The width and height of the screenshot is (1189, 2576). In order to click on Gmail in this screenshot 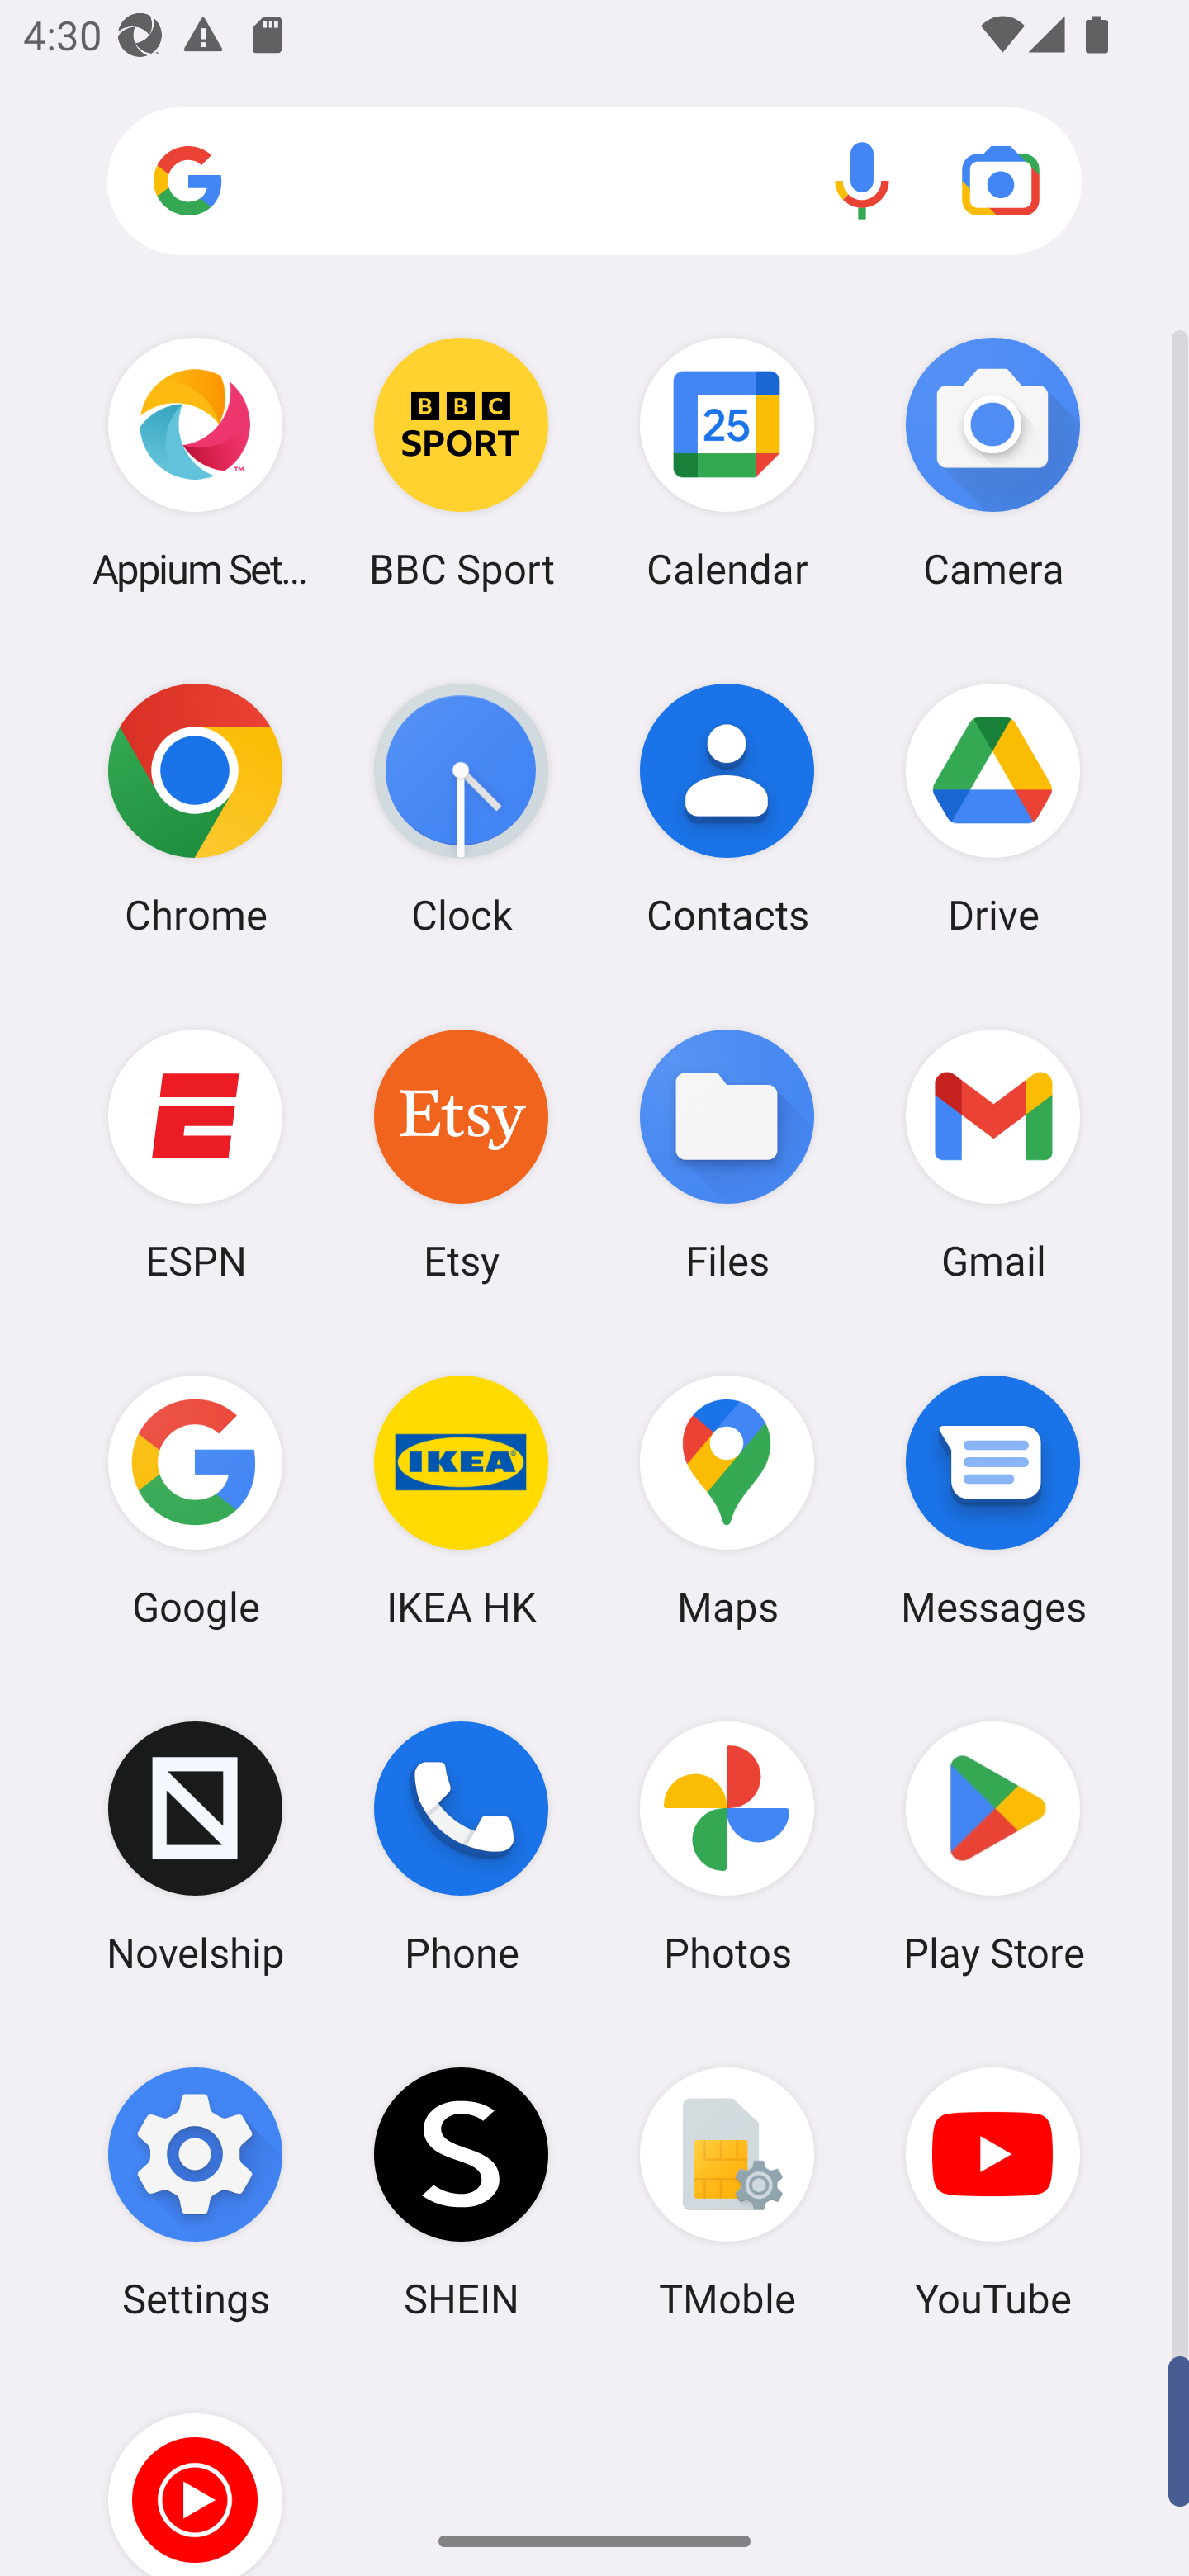, I will do `click(992, 1153)`.